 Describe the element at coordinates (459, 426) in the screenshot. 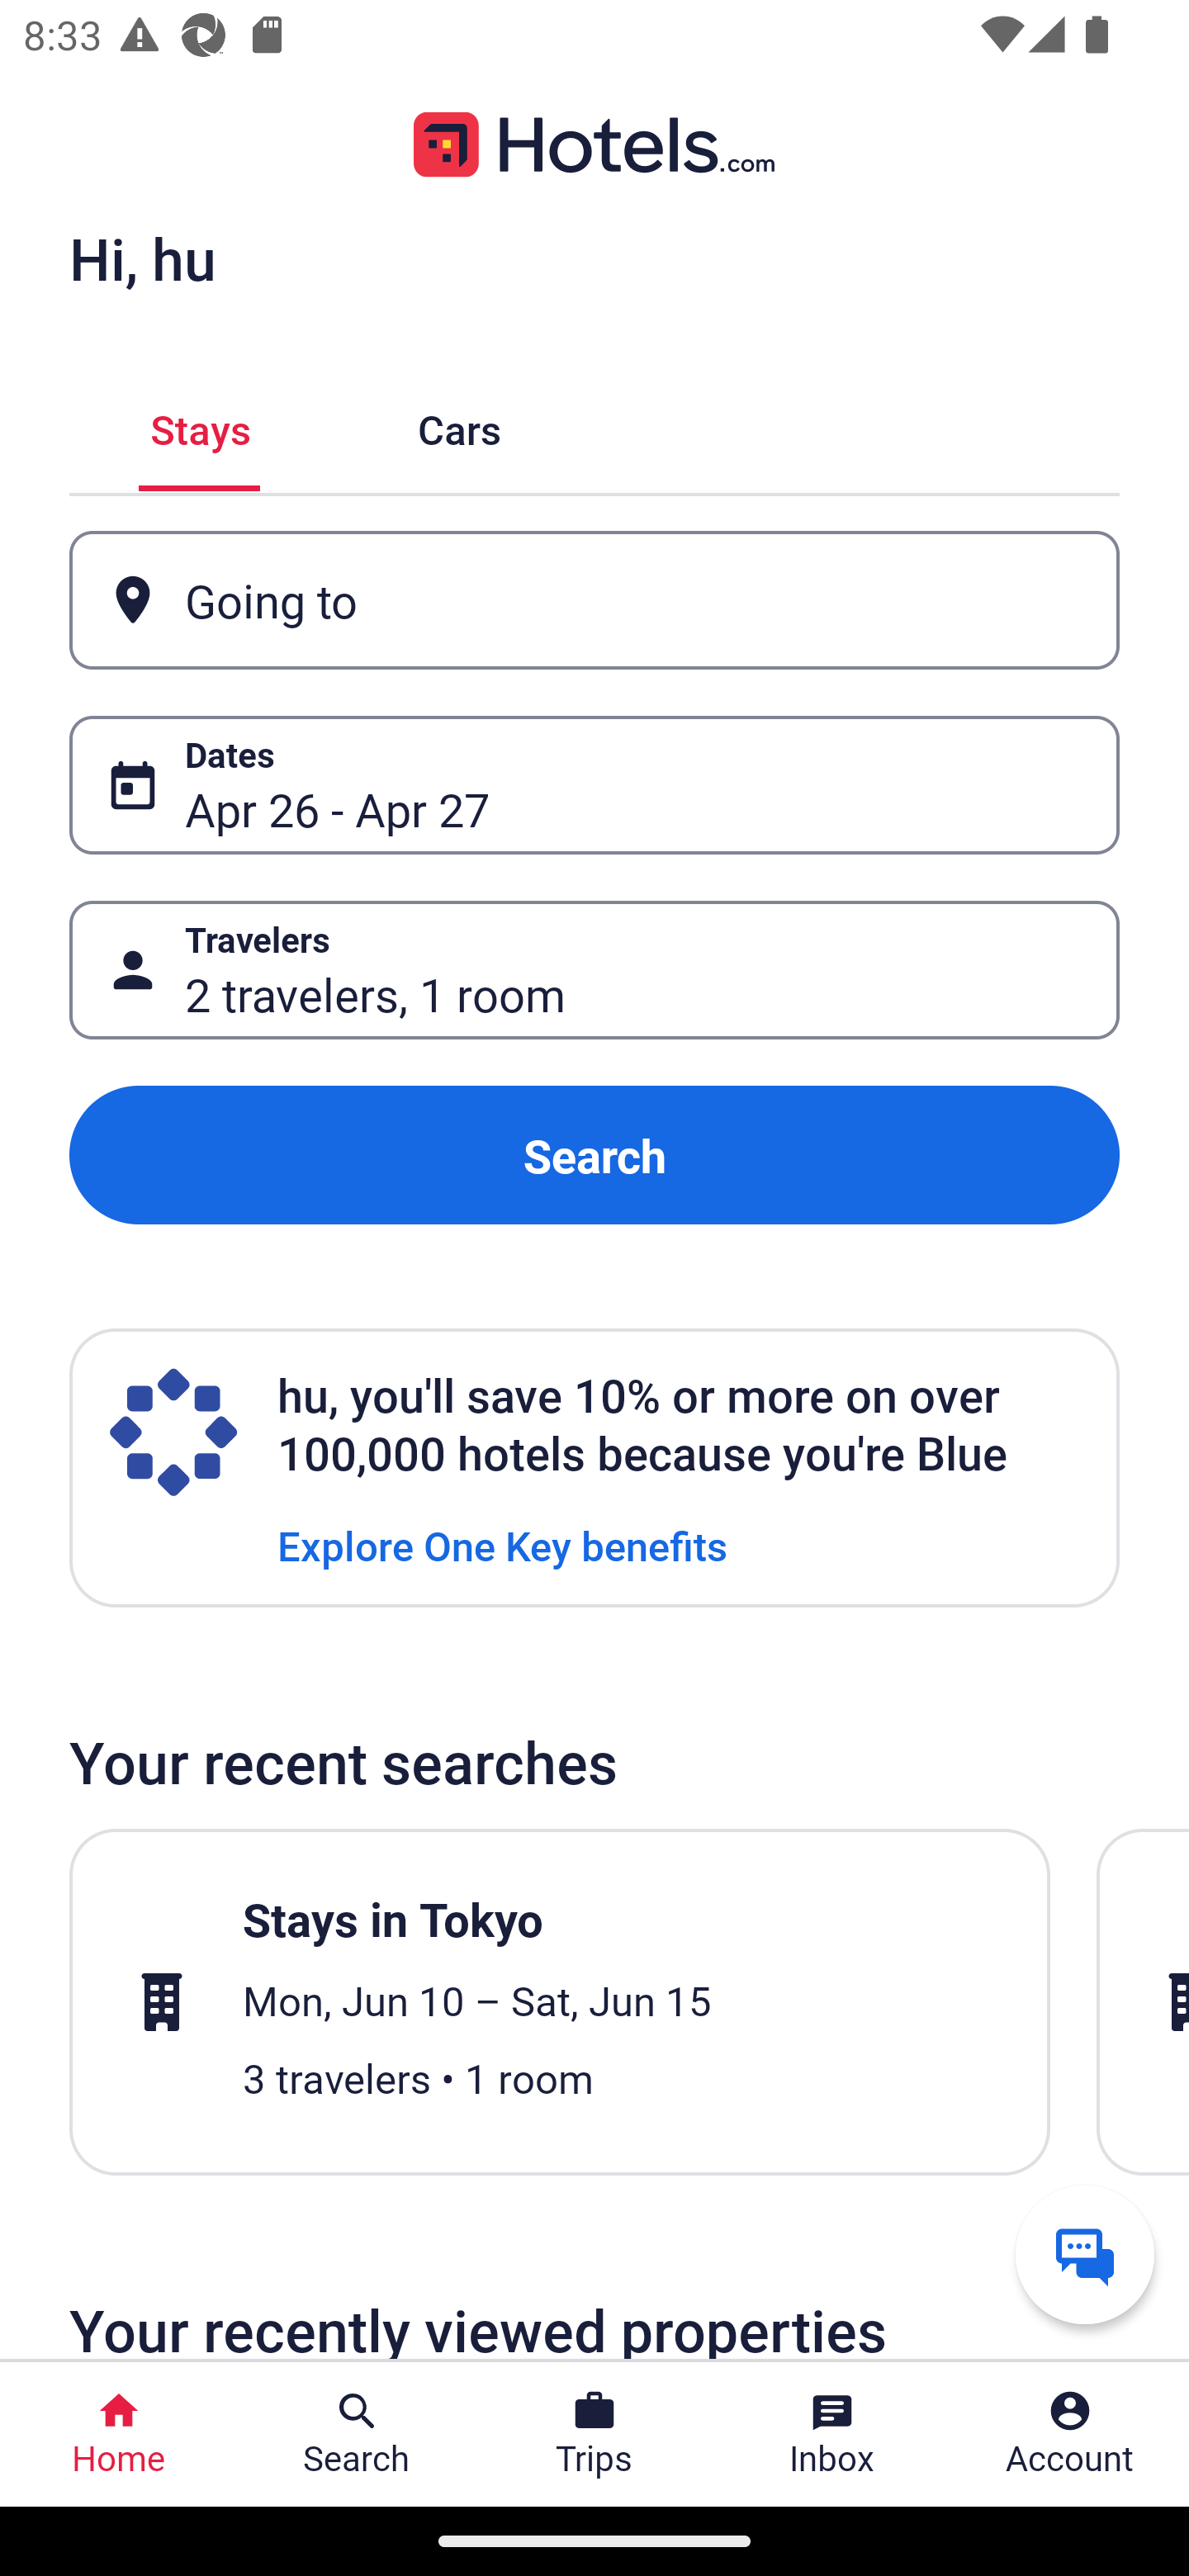

I see `Cars` at that location.